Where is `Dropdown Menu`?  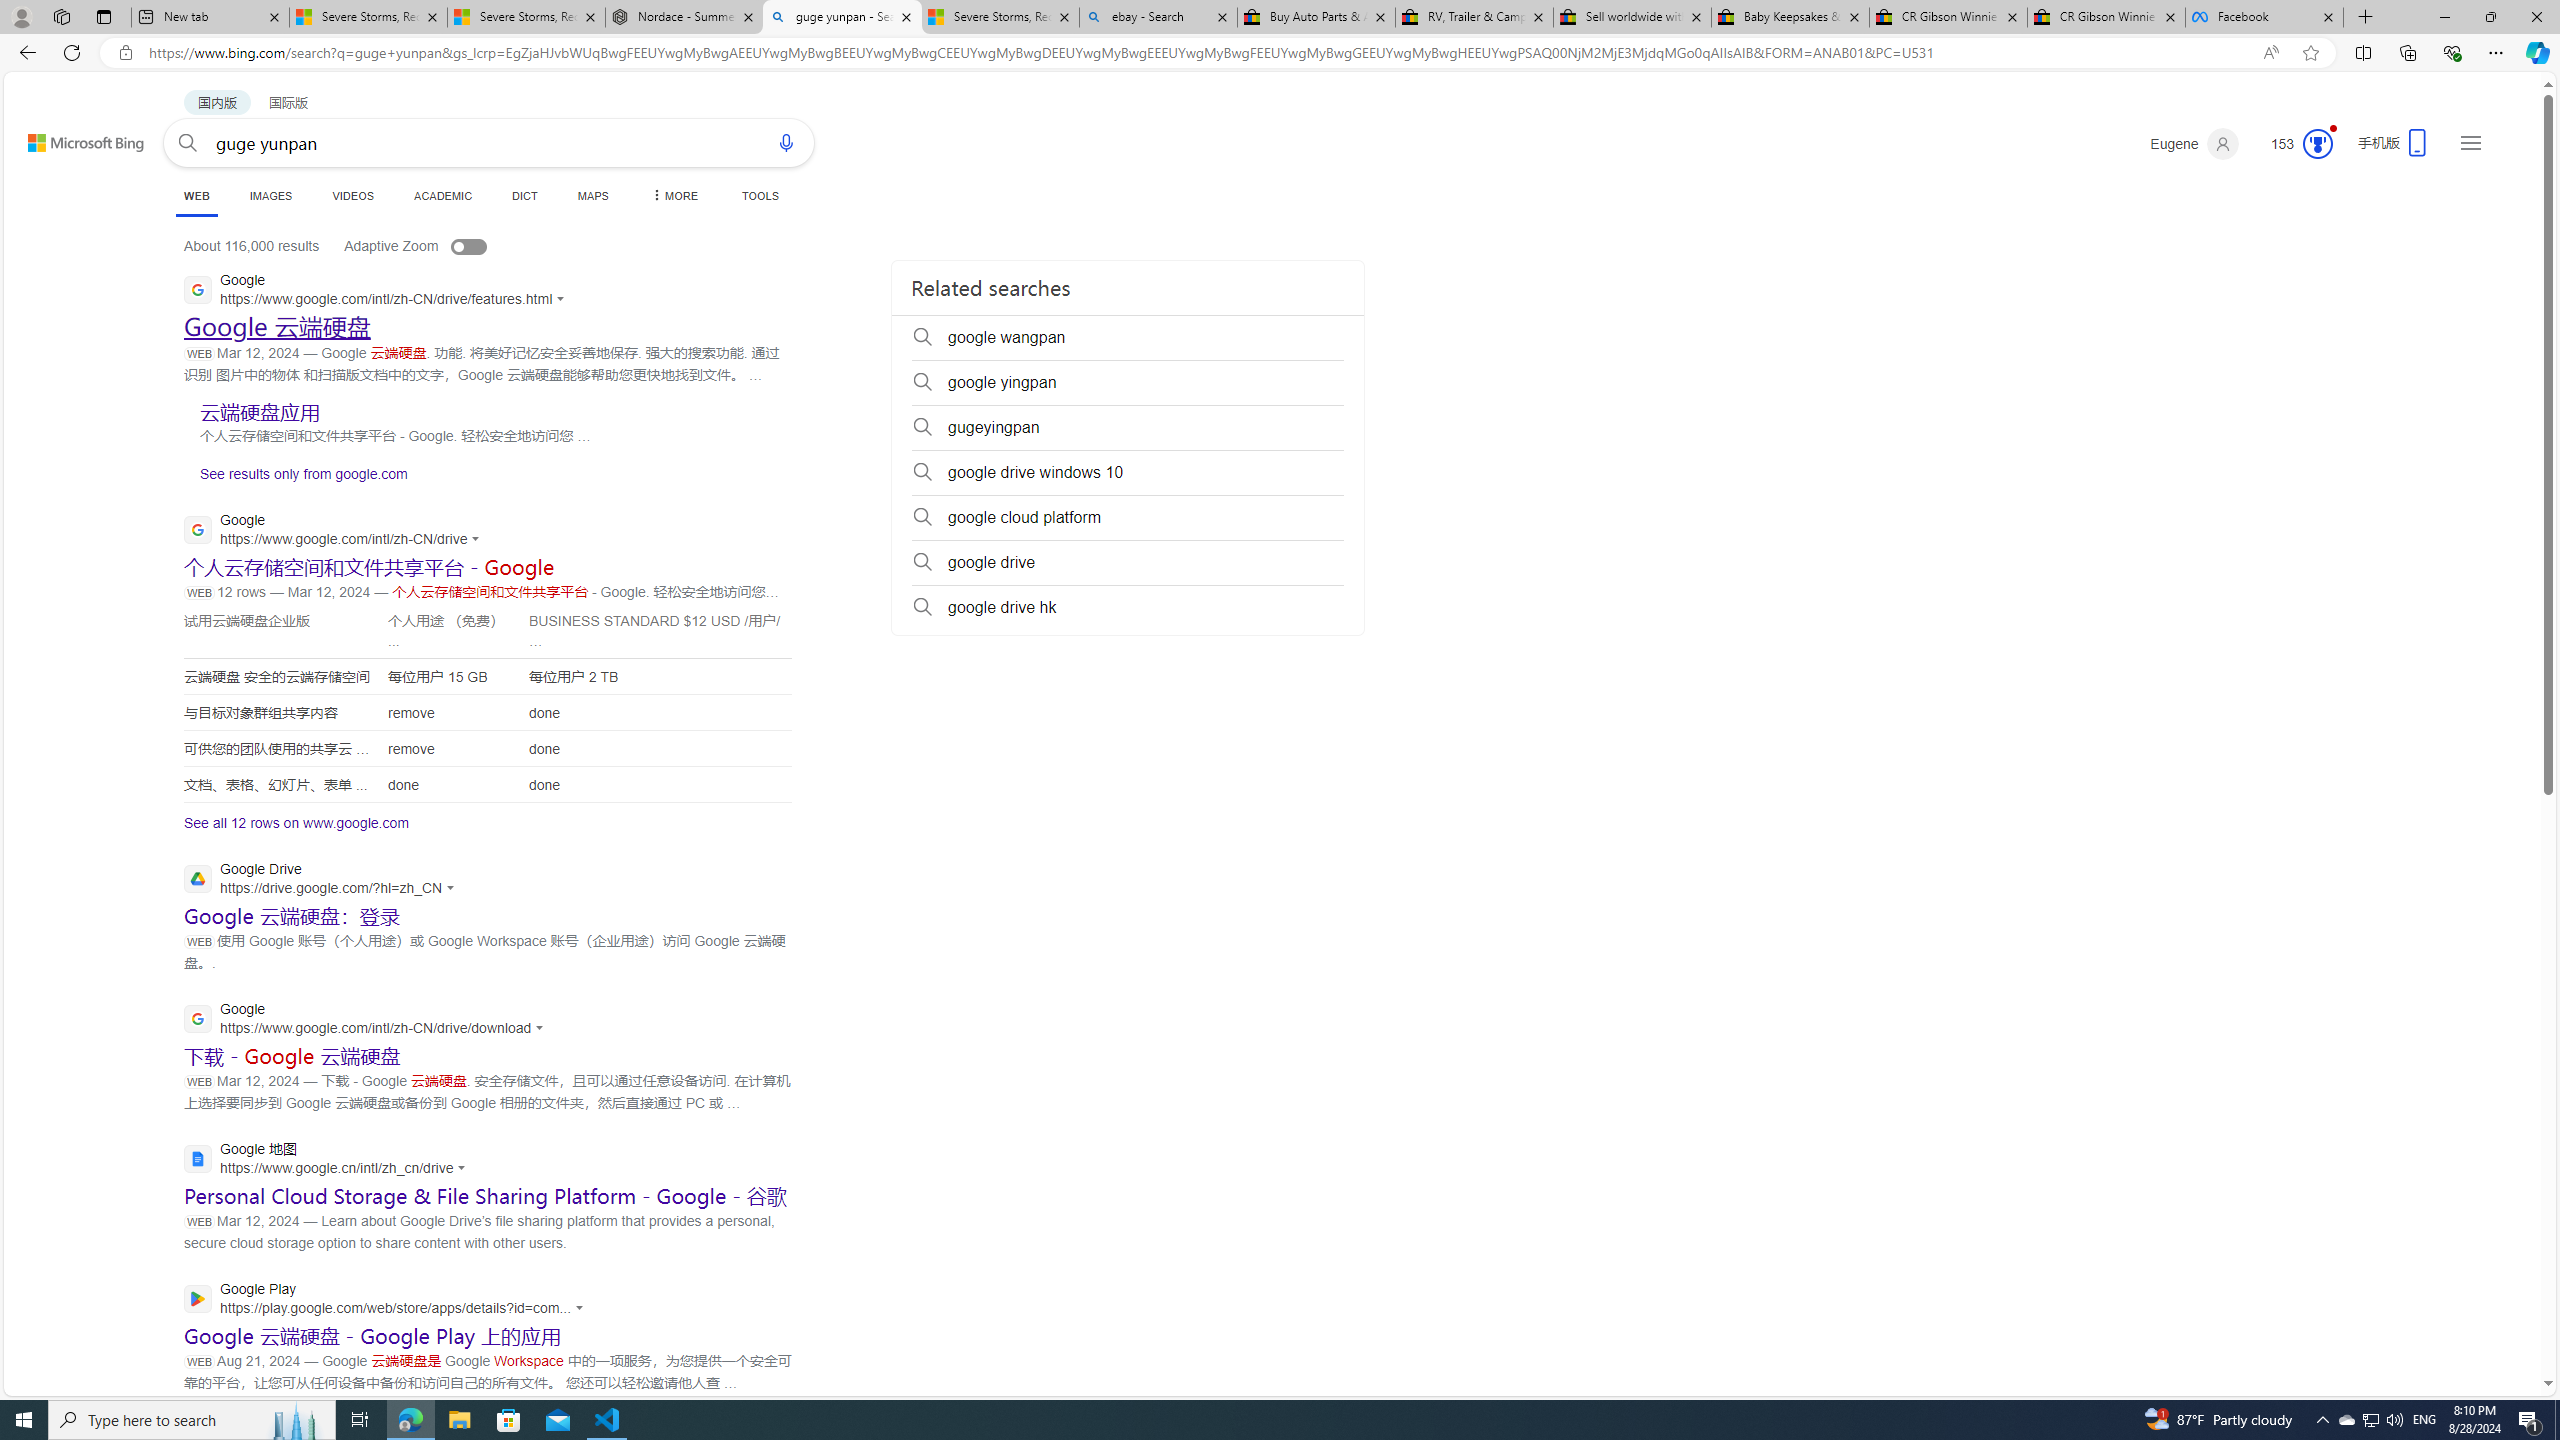
Dropdown Menu is located at coordinates (673, 196).